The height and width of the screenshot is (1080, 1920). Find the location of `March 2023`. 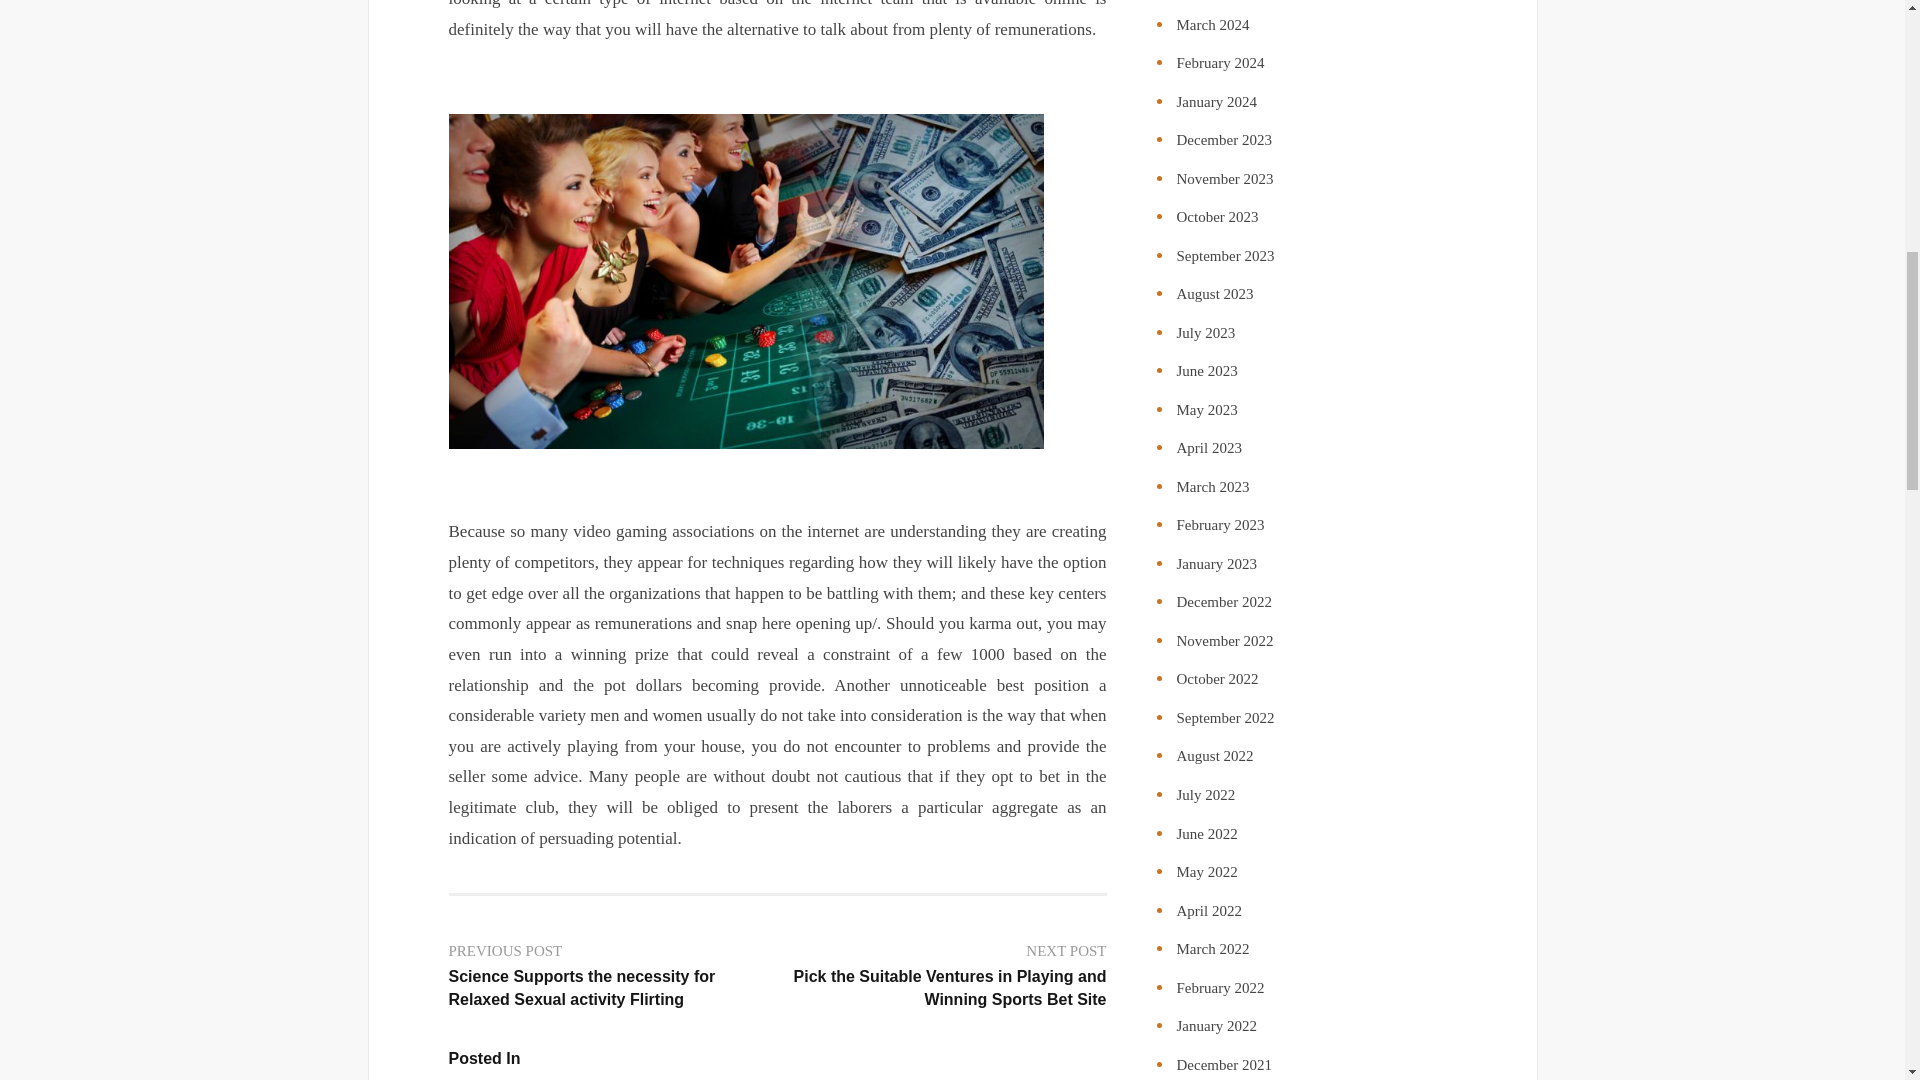

March 2023 is located at coordinates (1212, 486).